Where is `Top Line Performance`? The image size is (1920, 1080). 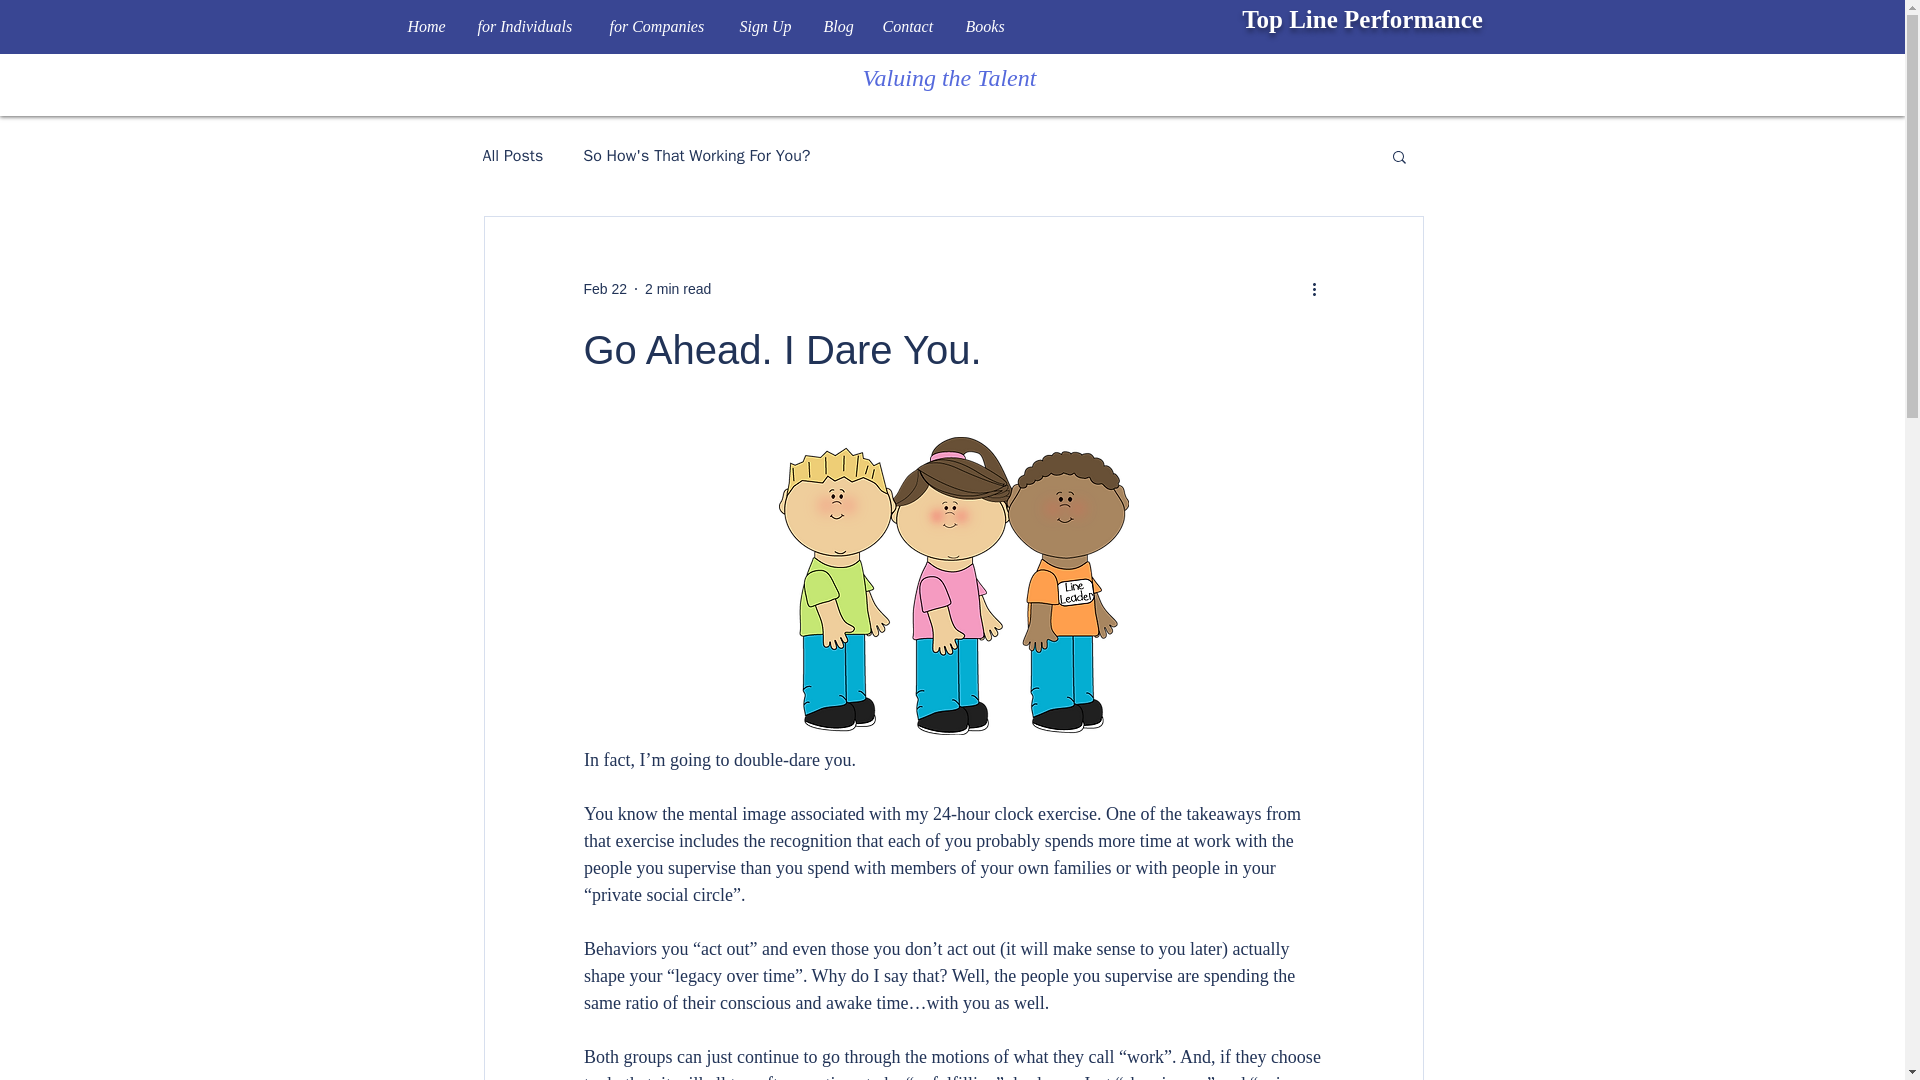
Top Line Performance is located at coordinates (1362, 20).